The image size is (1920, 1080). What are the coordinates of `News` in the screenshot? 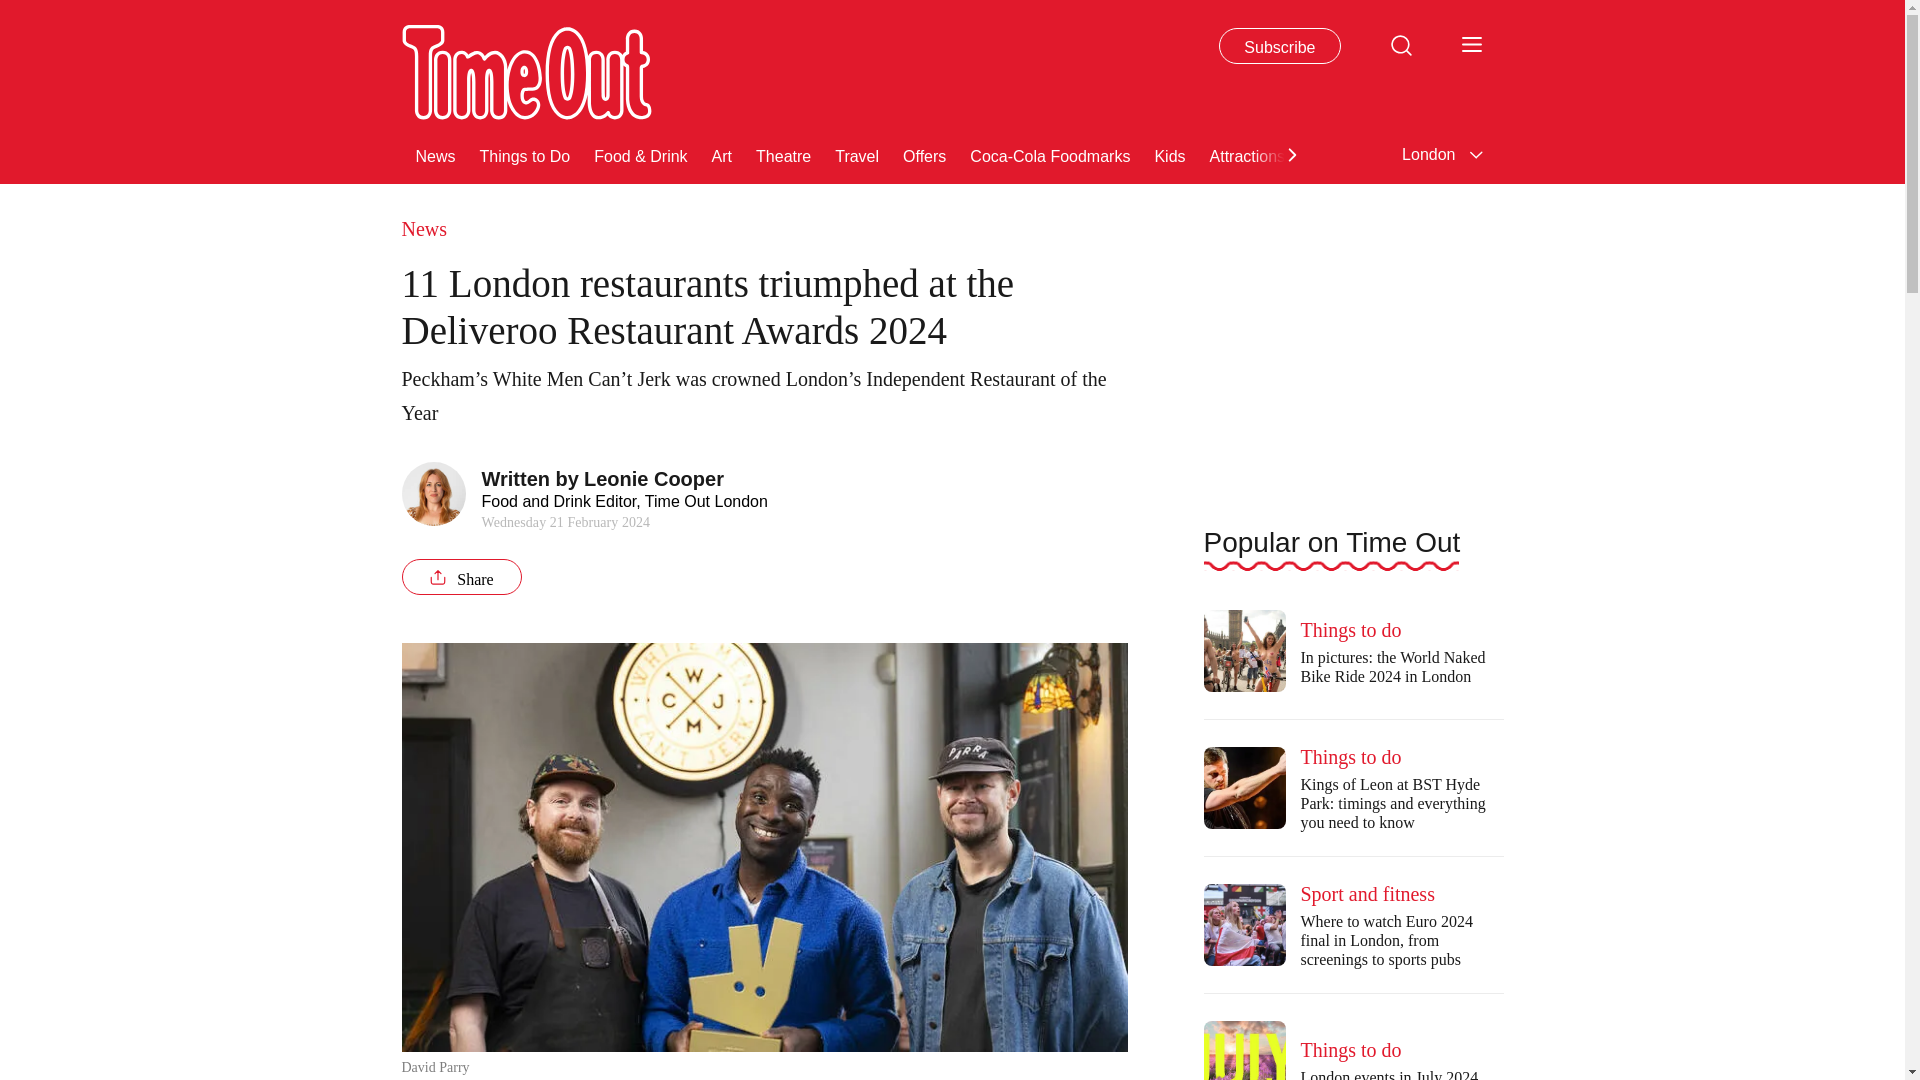 It's located at (436, 154).